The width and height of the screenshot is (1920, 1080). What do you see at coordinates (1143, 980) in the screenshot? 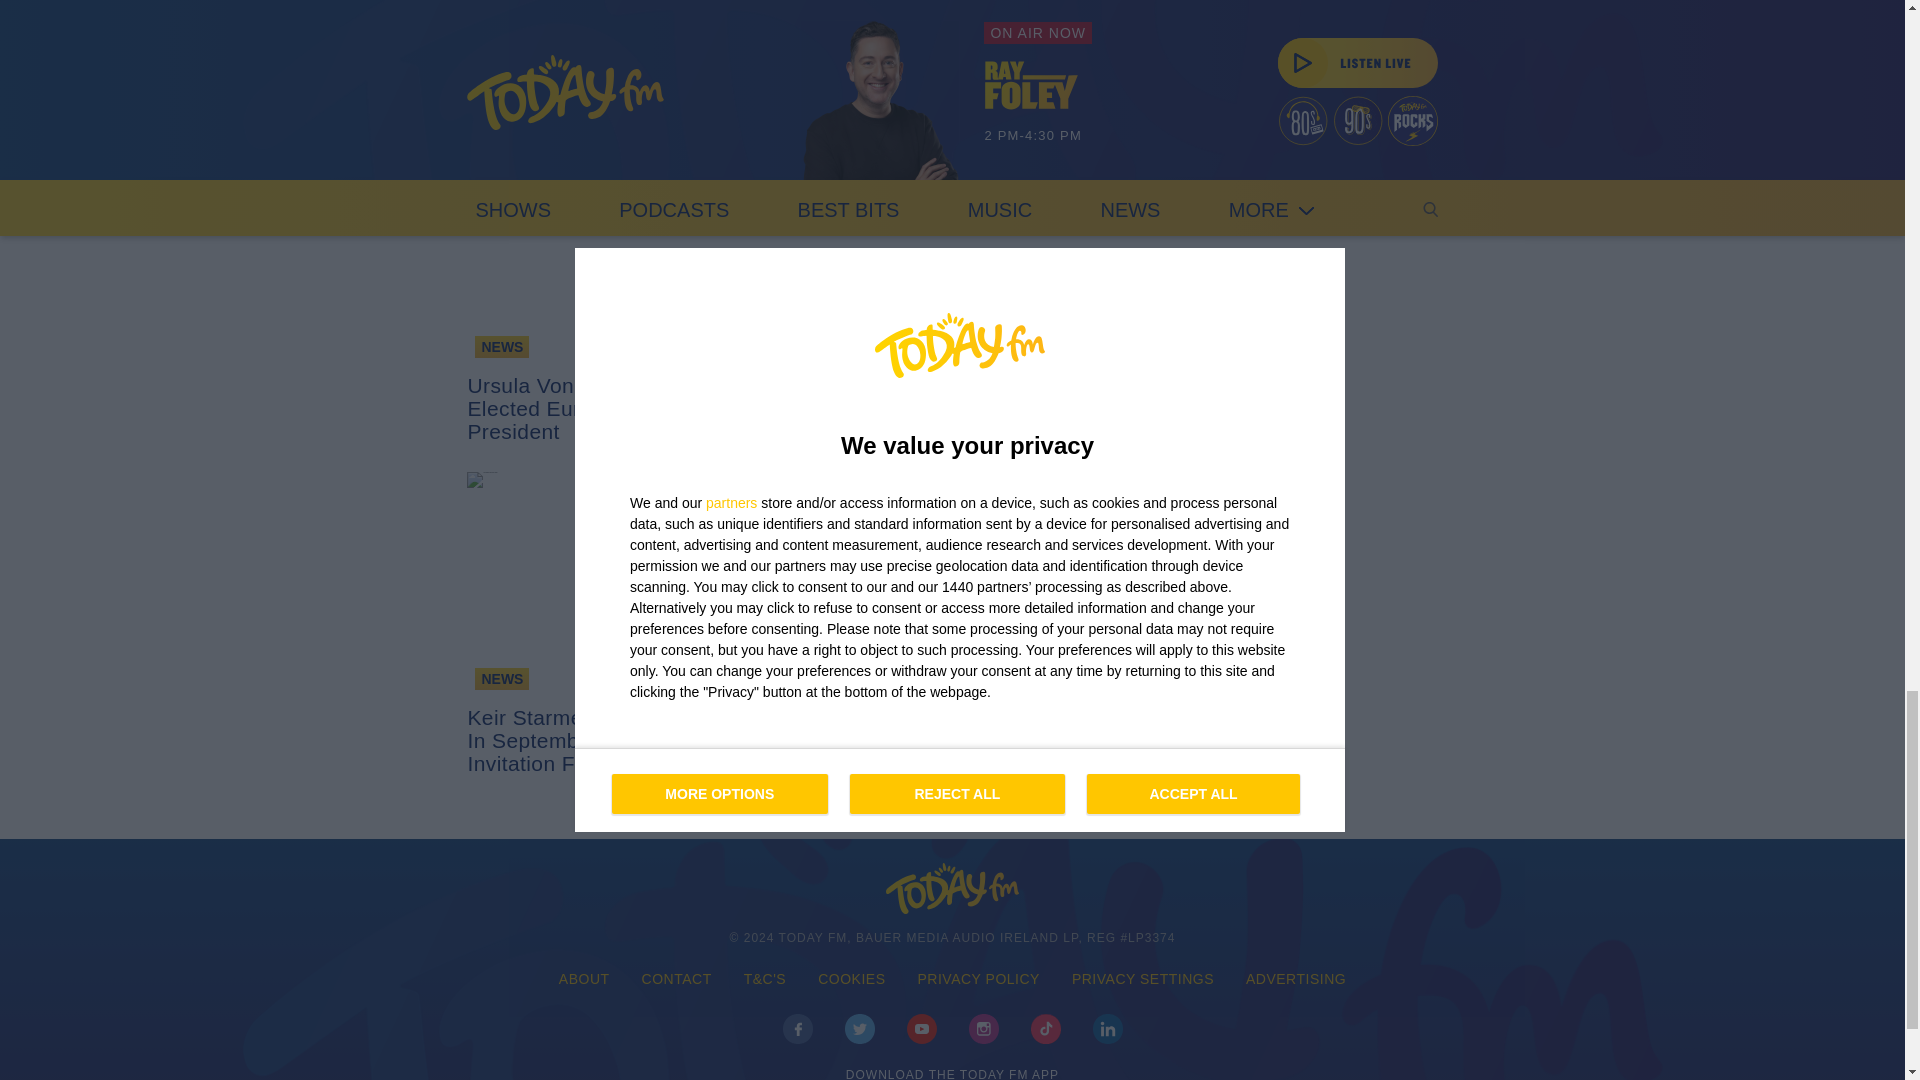
I see `Privacy settings` at bounding box center [1143, 980].